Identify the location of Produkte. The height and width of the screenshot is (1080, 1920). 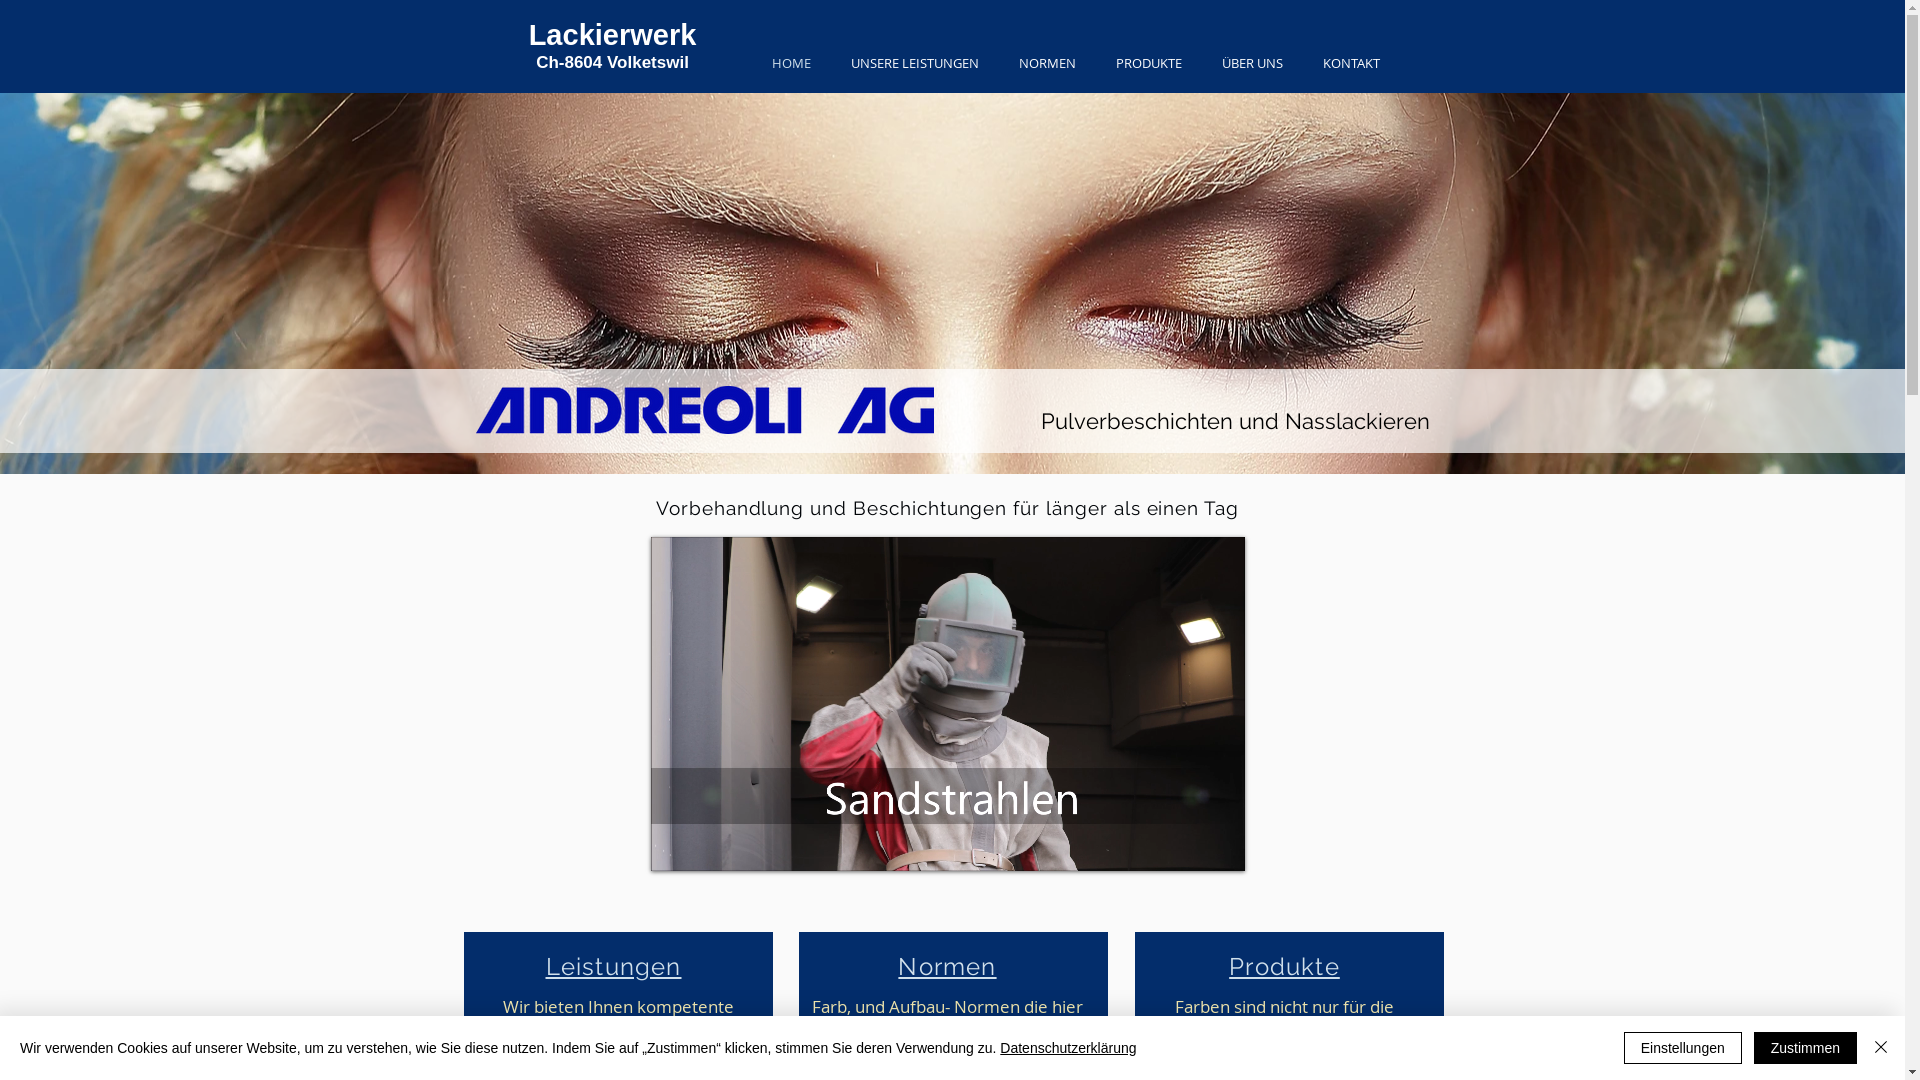
(1284, 966).